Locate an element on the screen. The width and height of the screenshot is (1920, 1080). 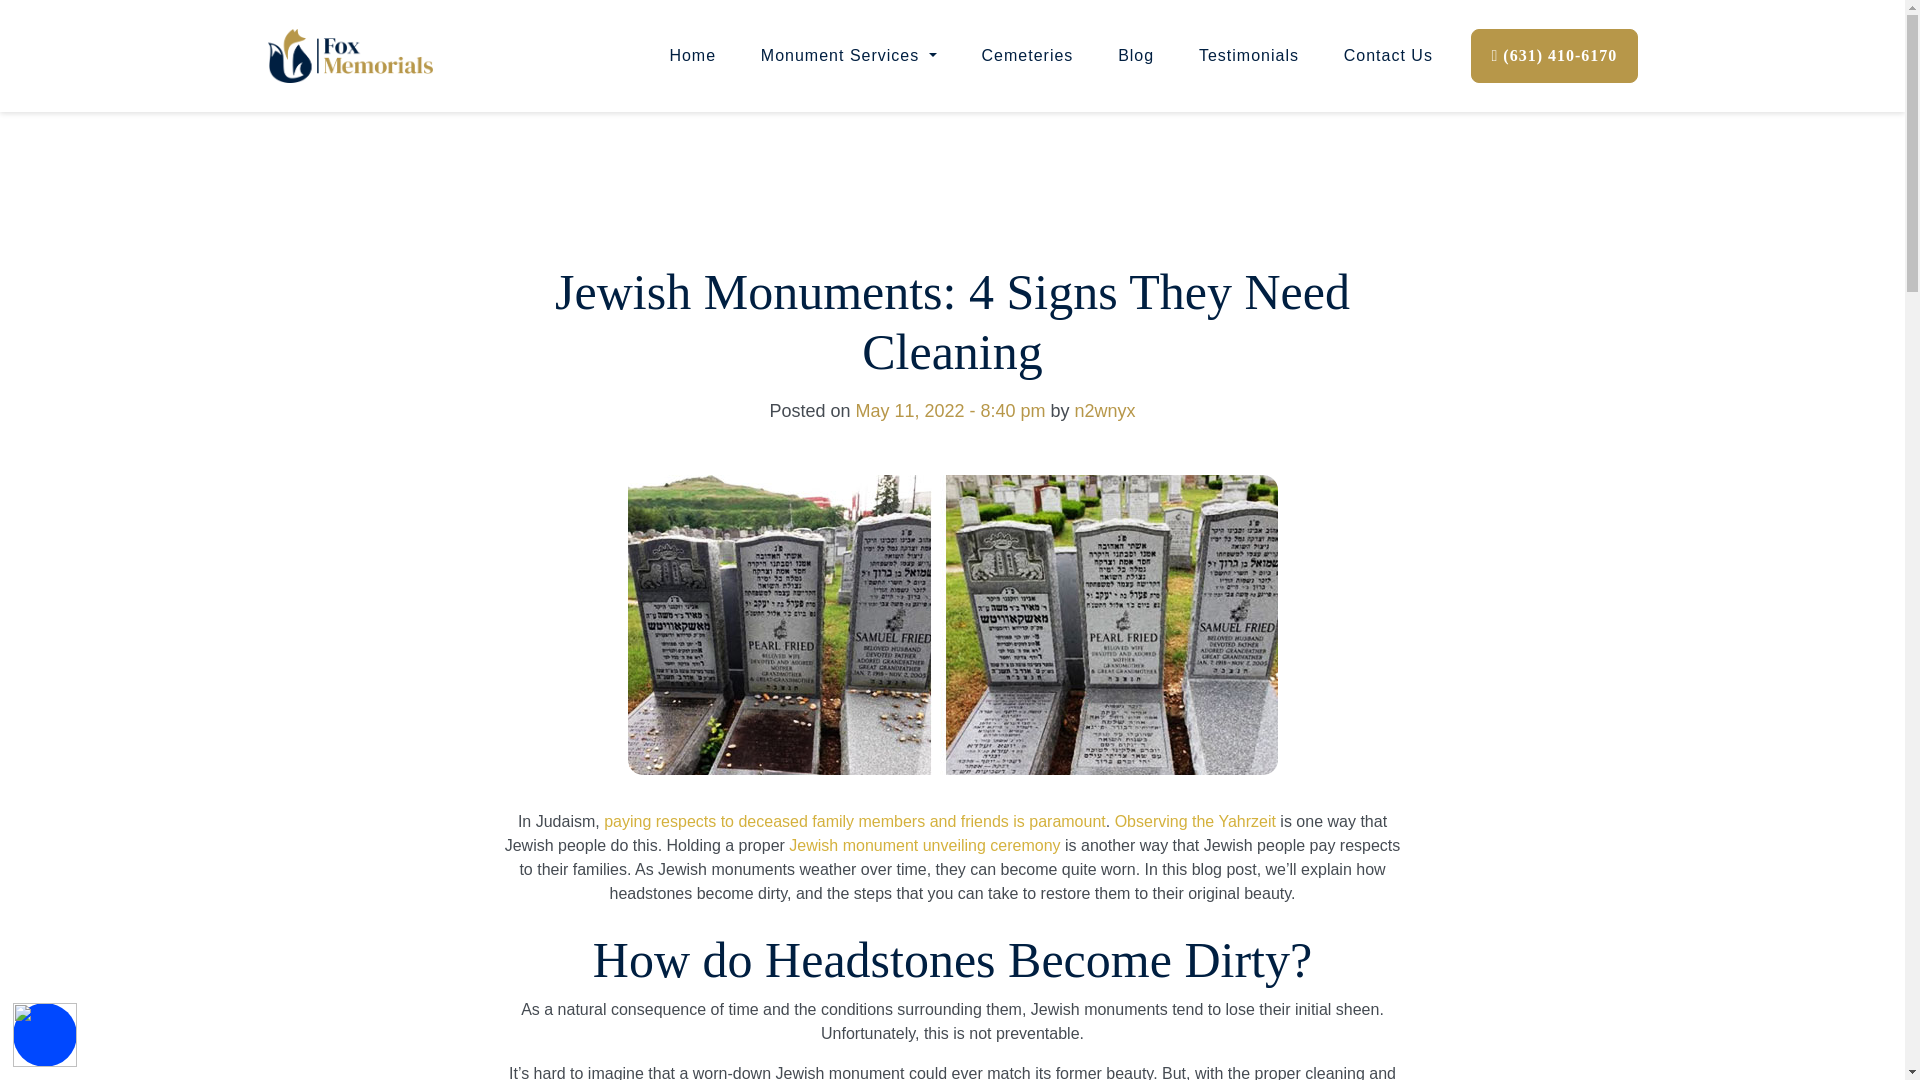
Planning a Jewish Memorial Service is located at coordinates (854, 822).